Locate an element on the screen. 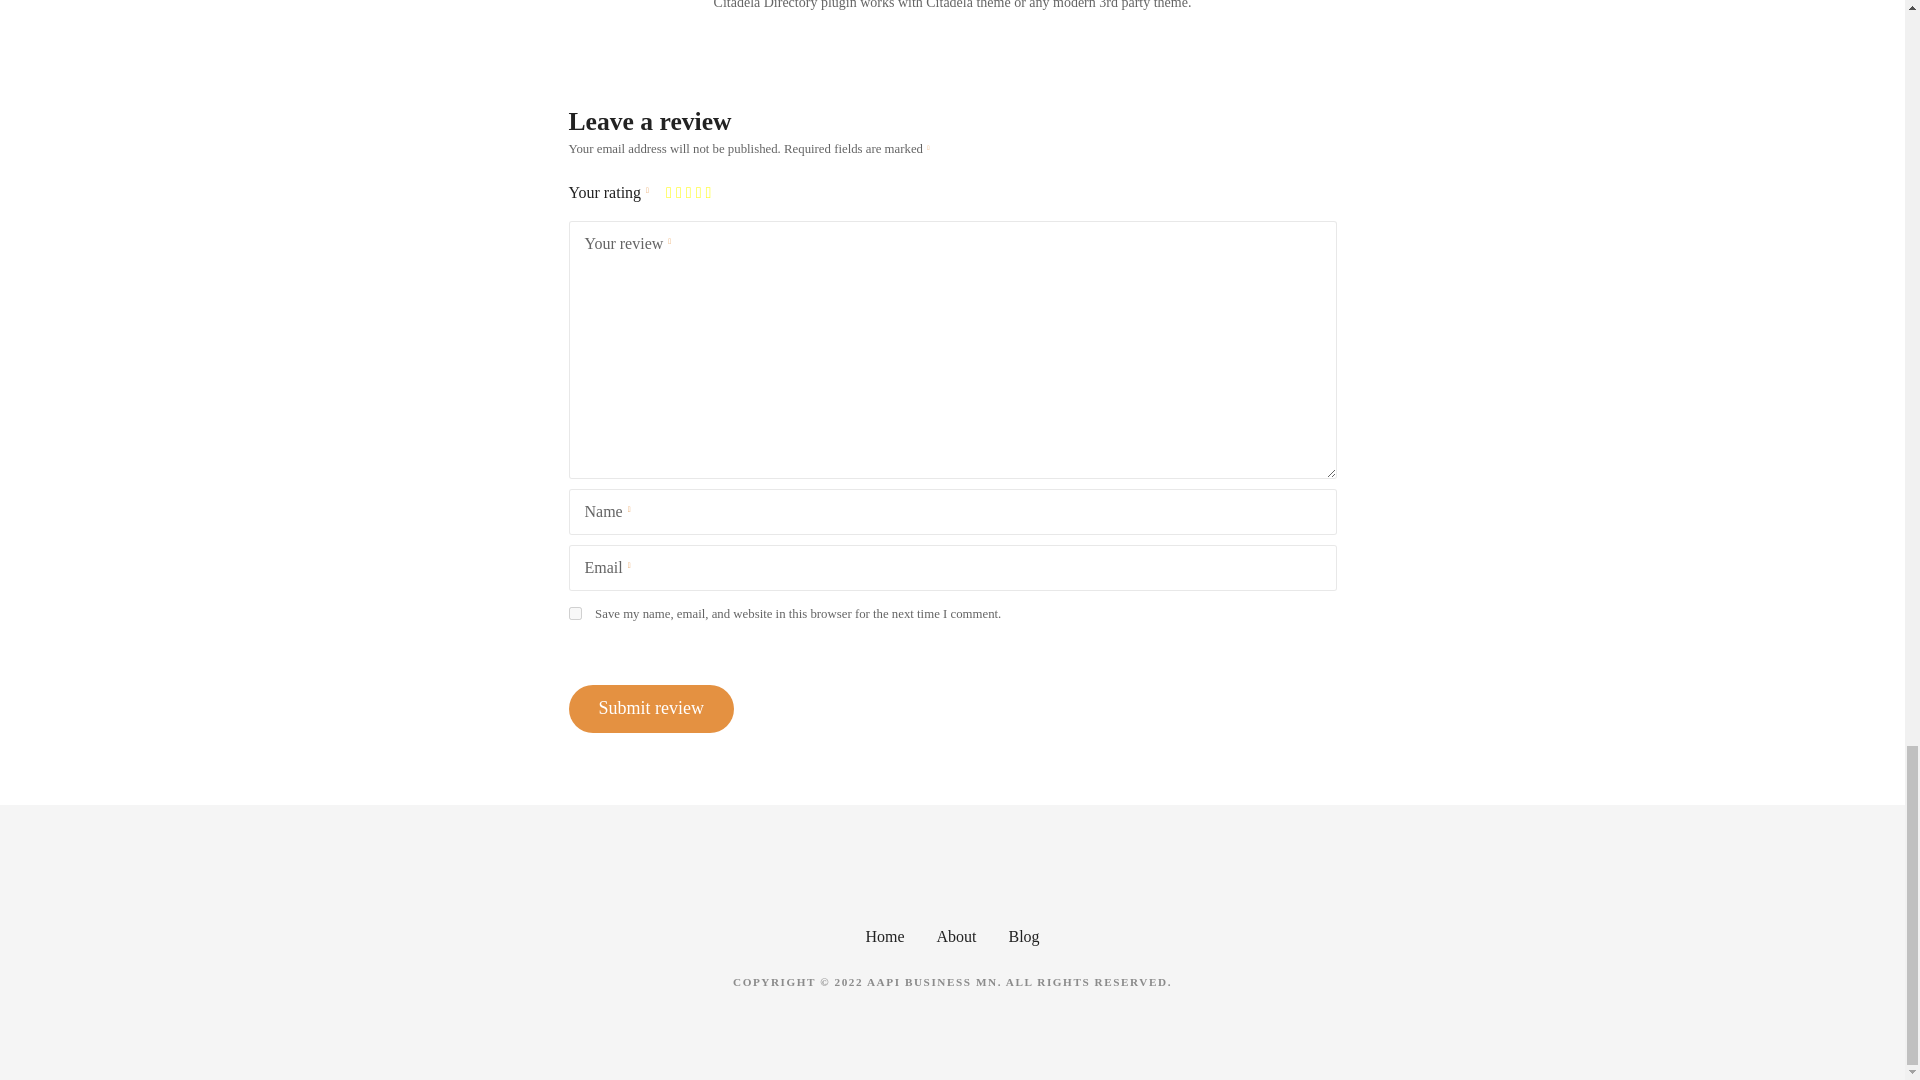 The width and height of the screenshot is (1920, 1080). About is located at coordinates (956, 936).